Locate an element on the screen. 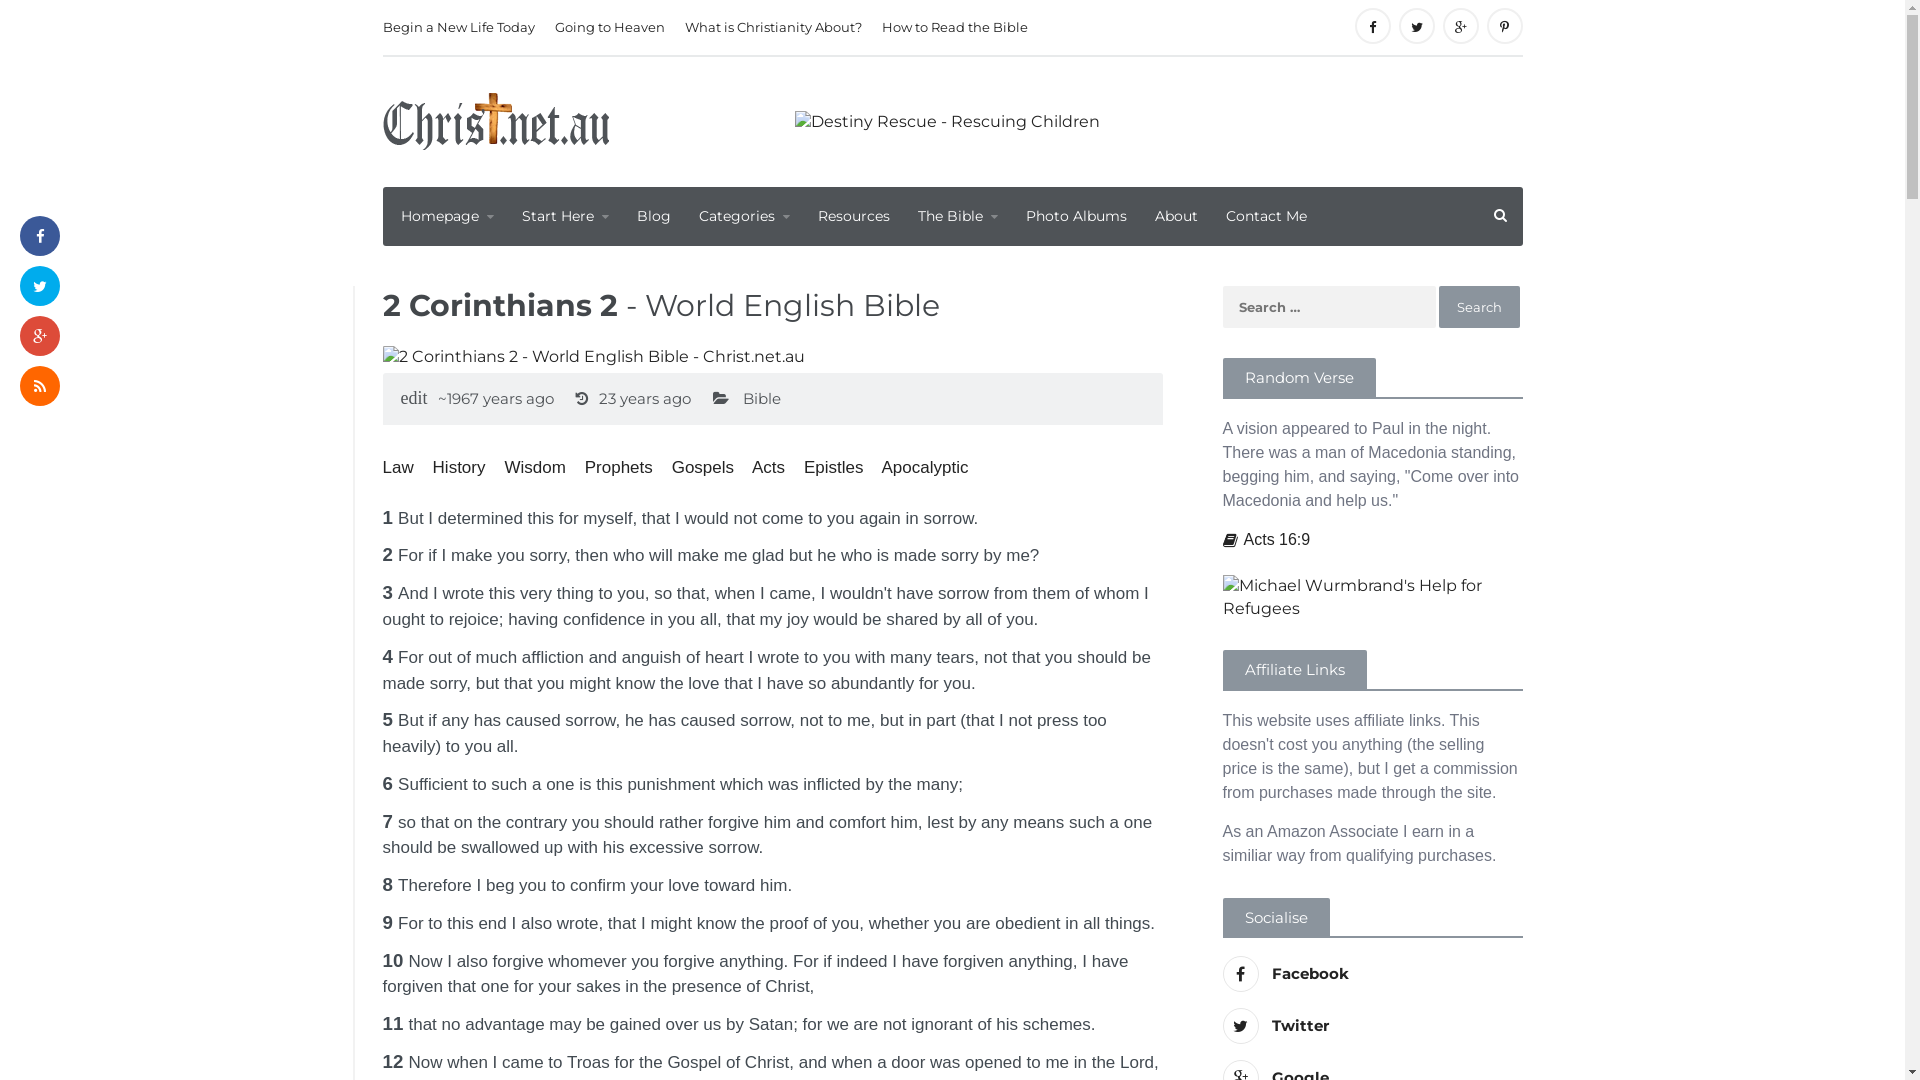 This screenshot has width=1920, height=1080. Law is located at coordinates (398, 468).